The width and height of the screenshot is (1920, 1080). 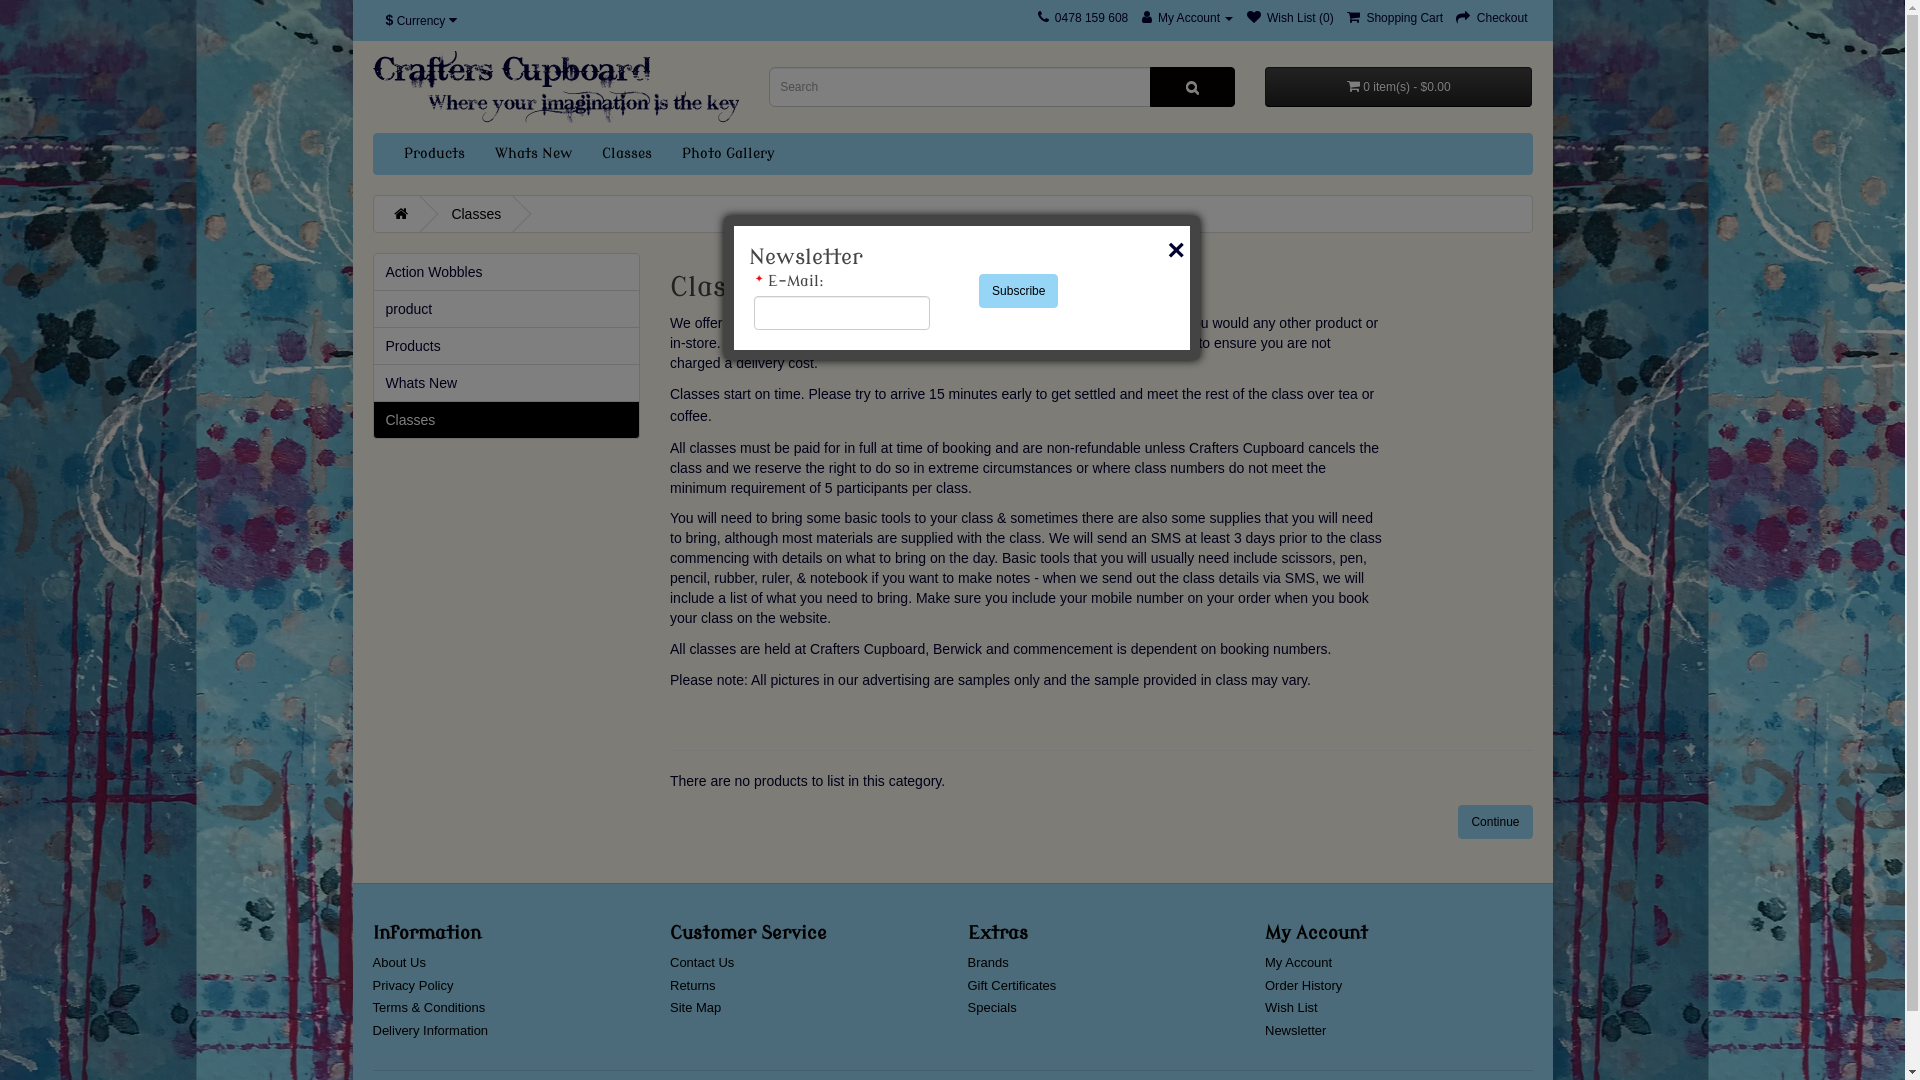 What do you see at coordinates (988, 962) in the screenshot?
I see `Brands` at bounding box center [988, 962].